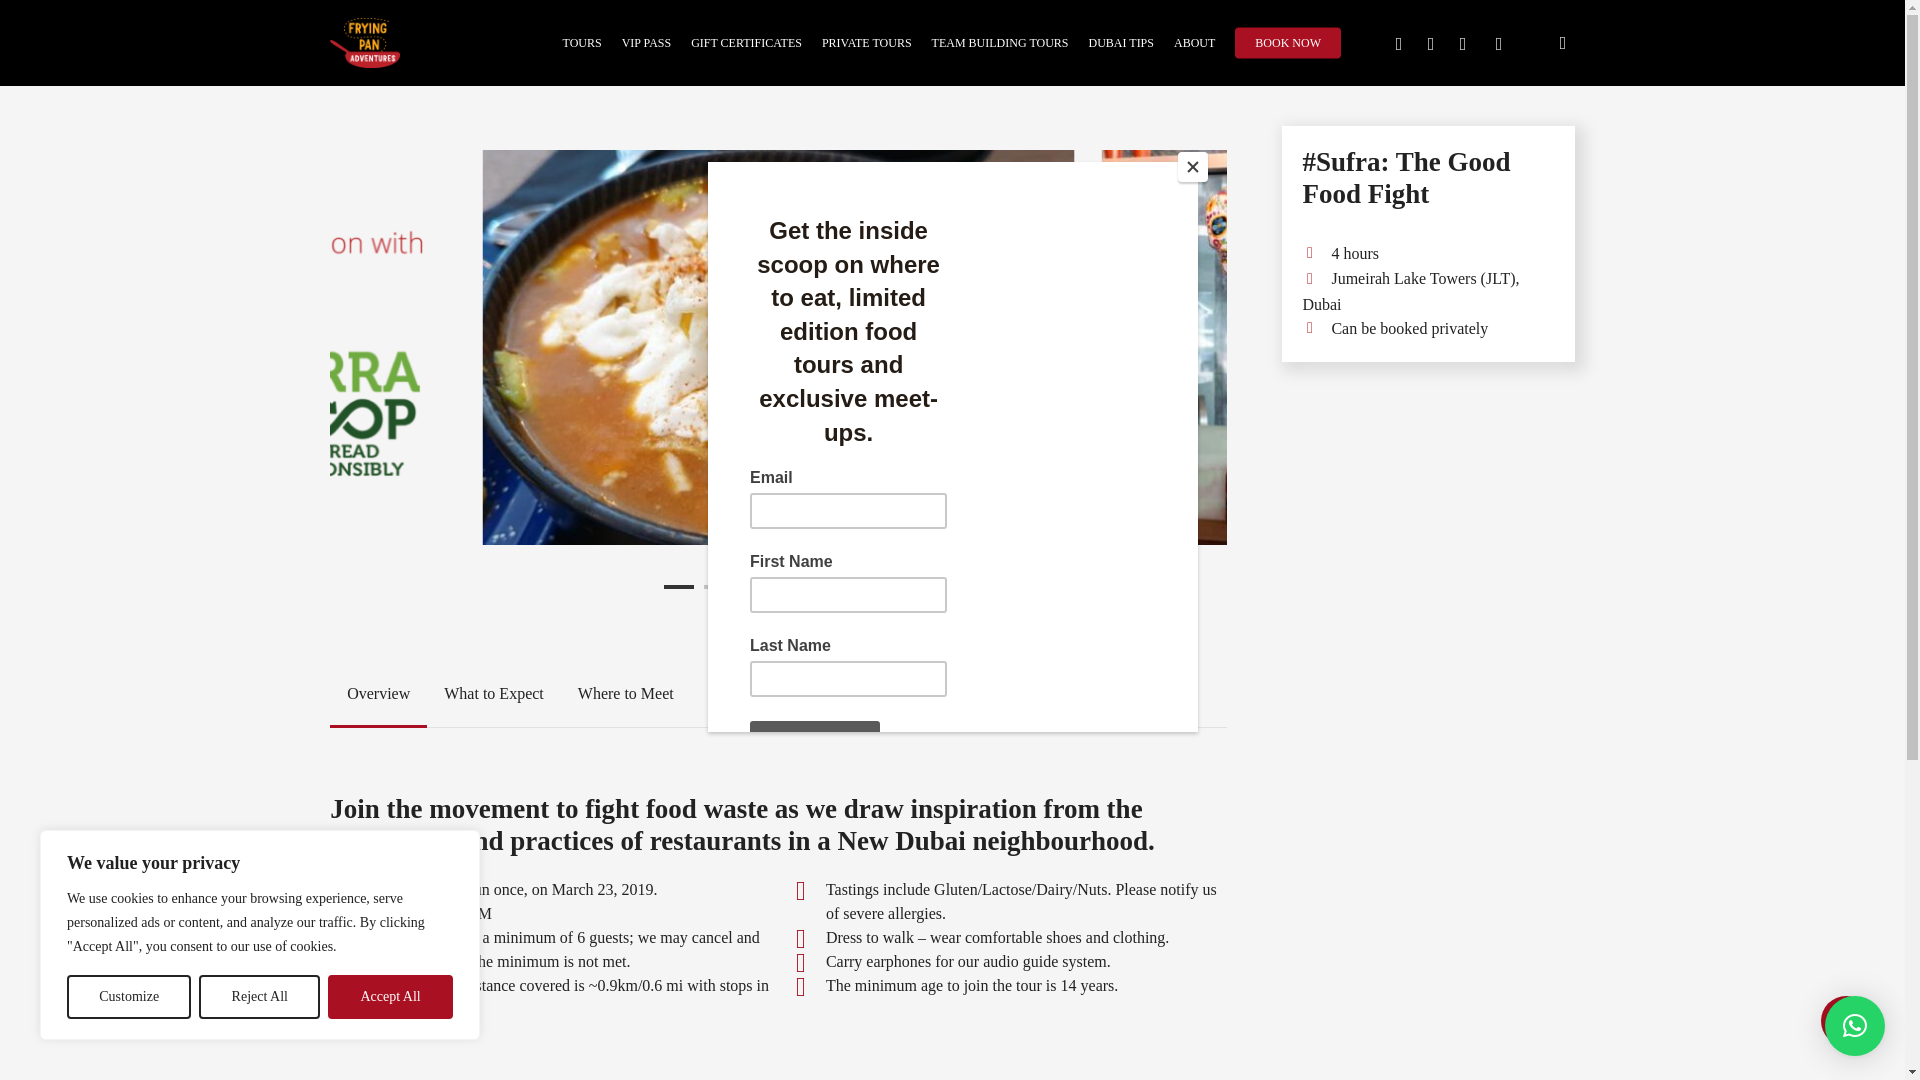  What do you see at coordinates (128, 997) in the screenshot?
I see `Customize` at bounding box center [128, 997].